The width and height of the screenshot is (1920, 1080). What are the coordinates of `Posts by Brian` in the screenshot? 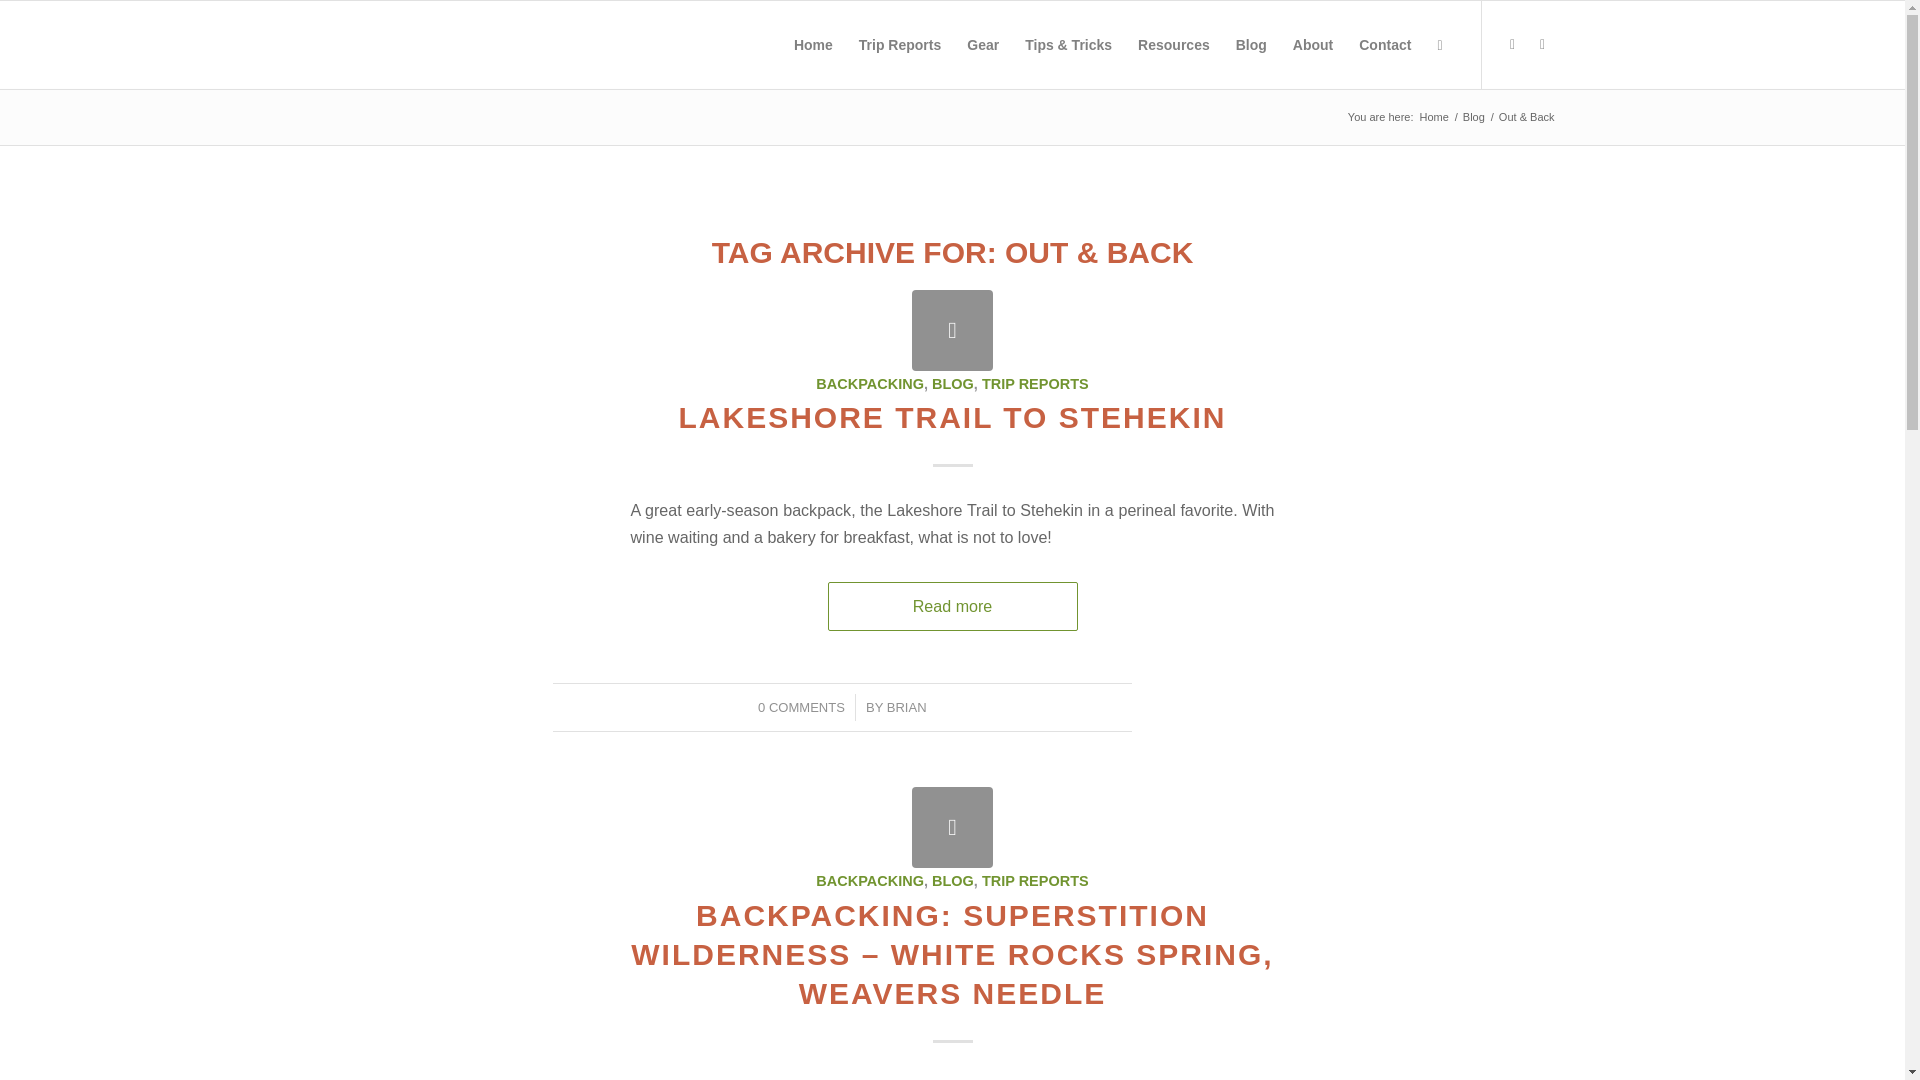 It's located at (907, 706).